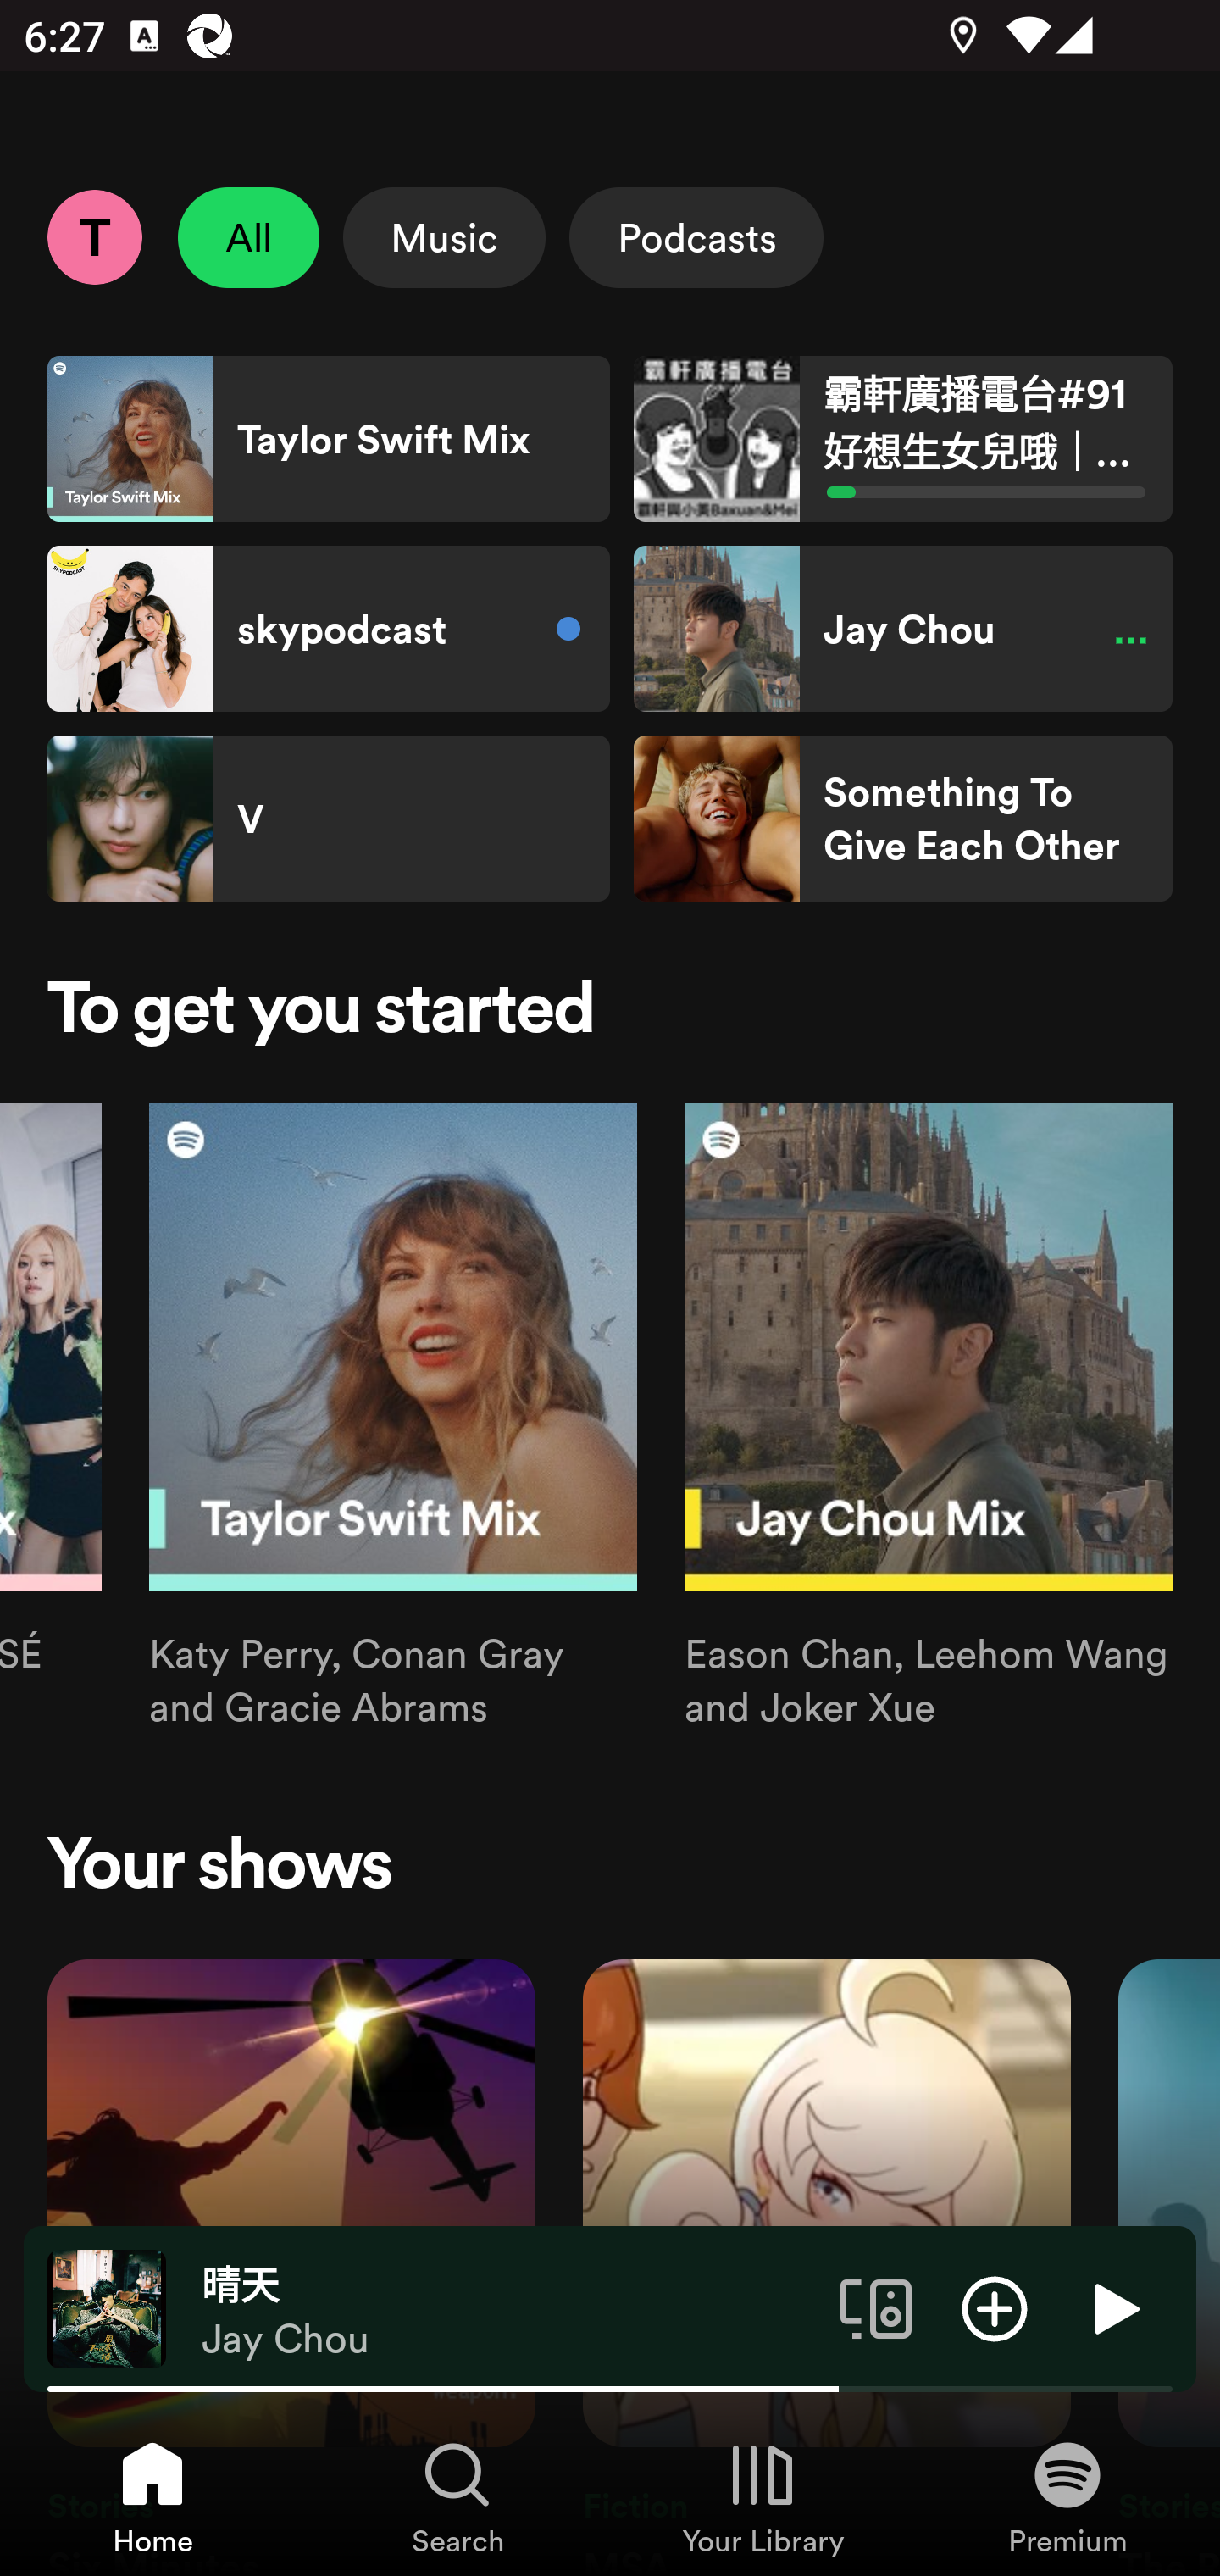 The height and width of the screenshot is (2576, 1220). What do you see at coordinates (876, 2307) in the screenshot?
I see `Connect to a device. Opens the devices menu` at bounding box center [876, 2307].